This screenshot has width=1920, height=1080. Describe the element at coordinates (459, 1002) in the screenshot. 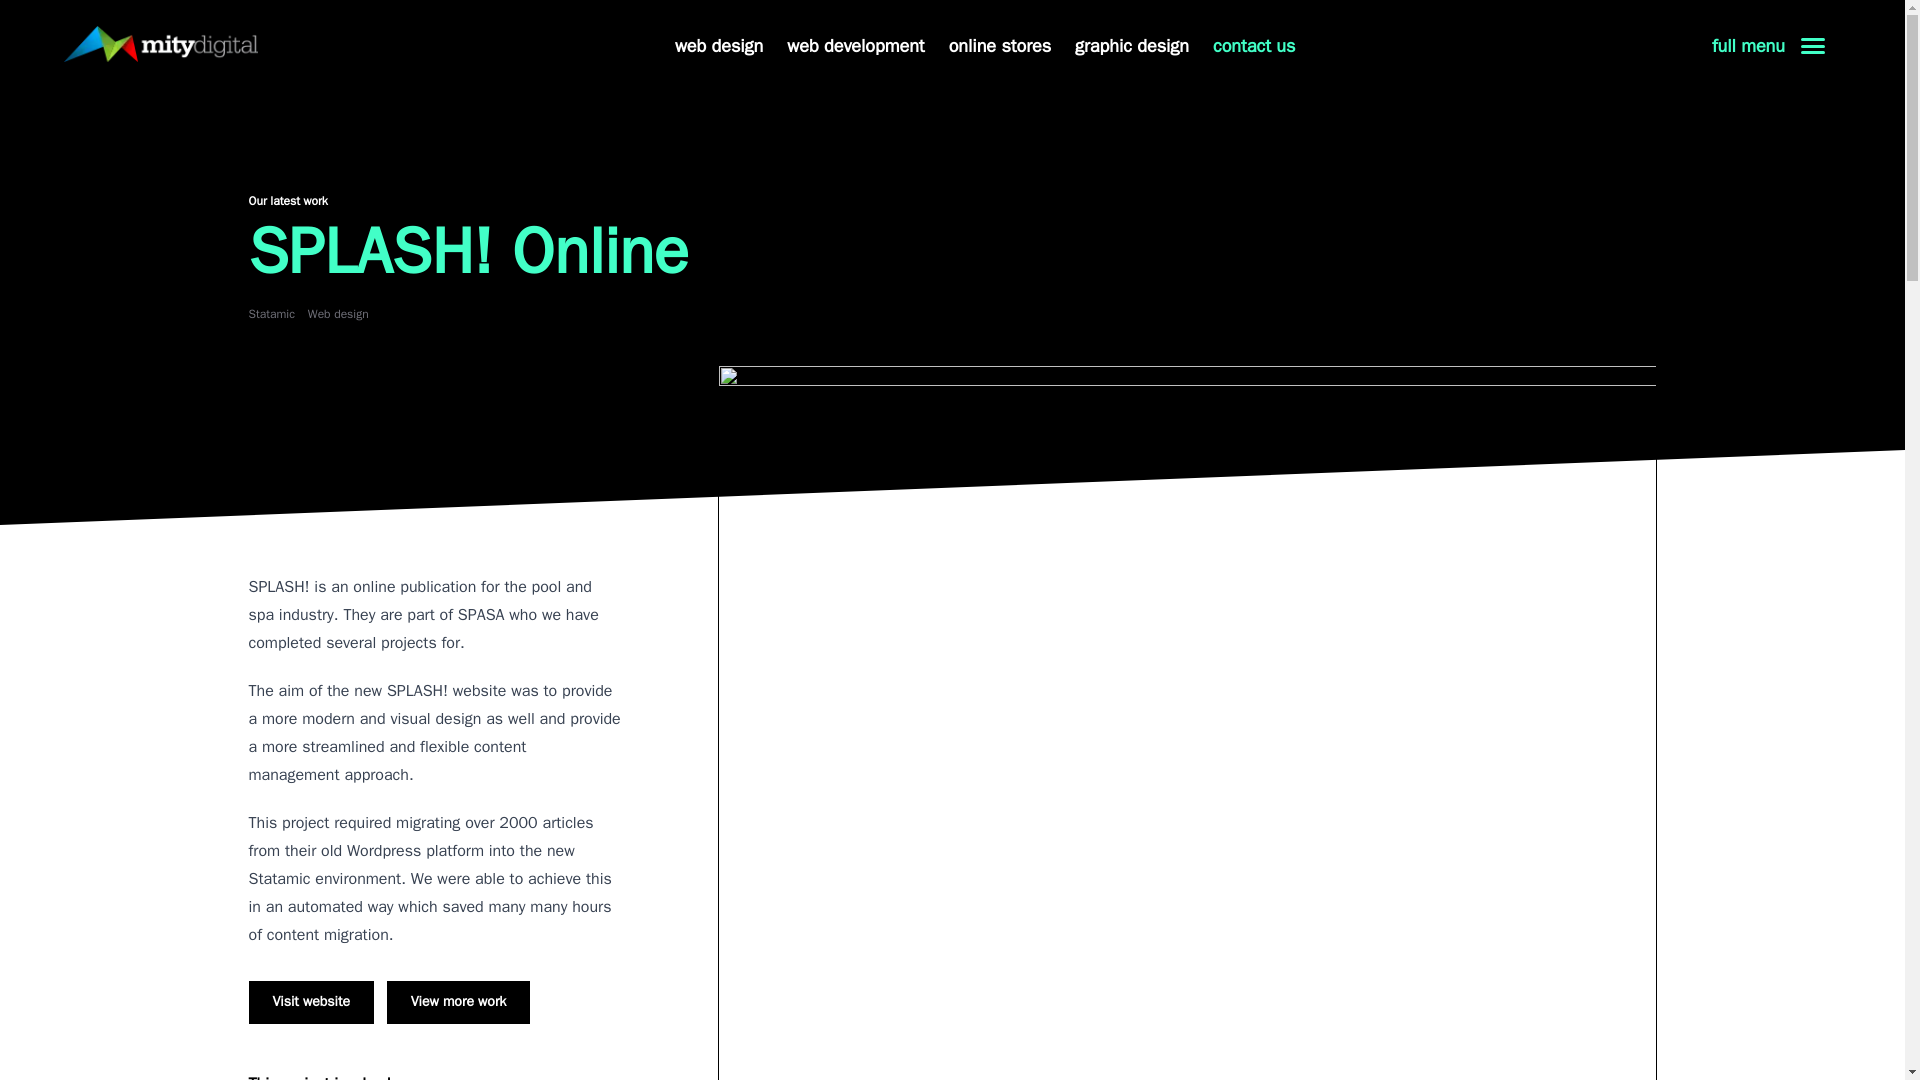

I see `View more work` at that location.